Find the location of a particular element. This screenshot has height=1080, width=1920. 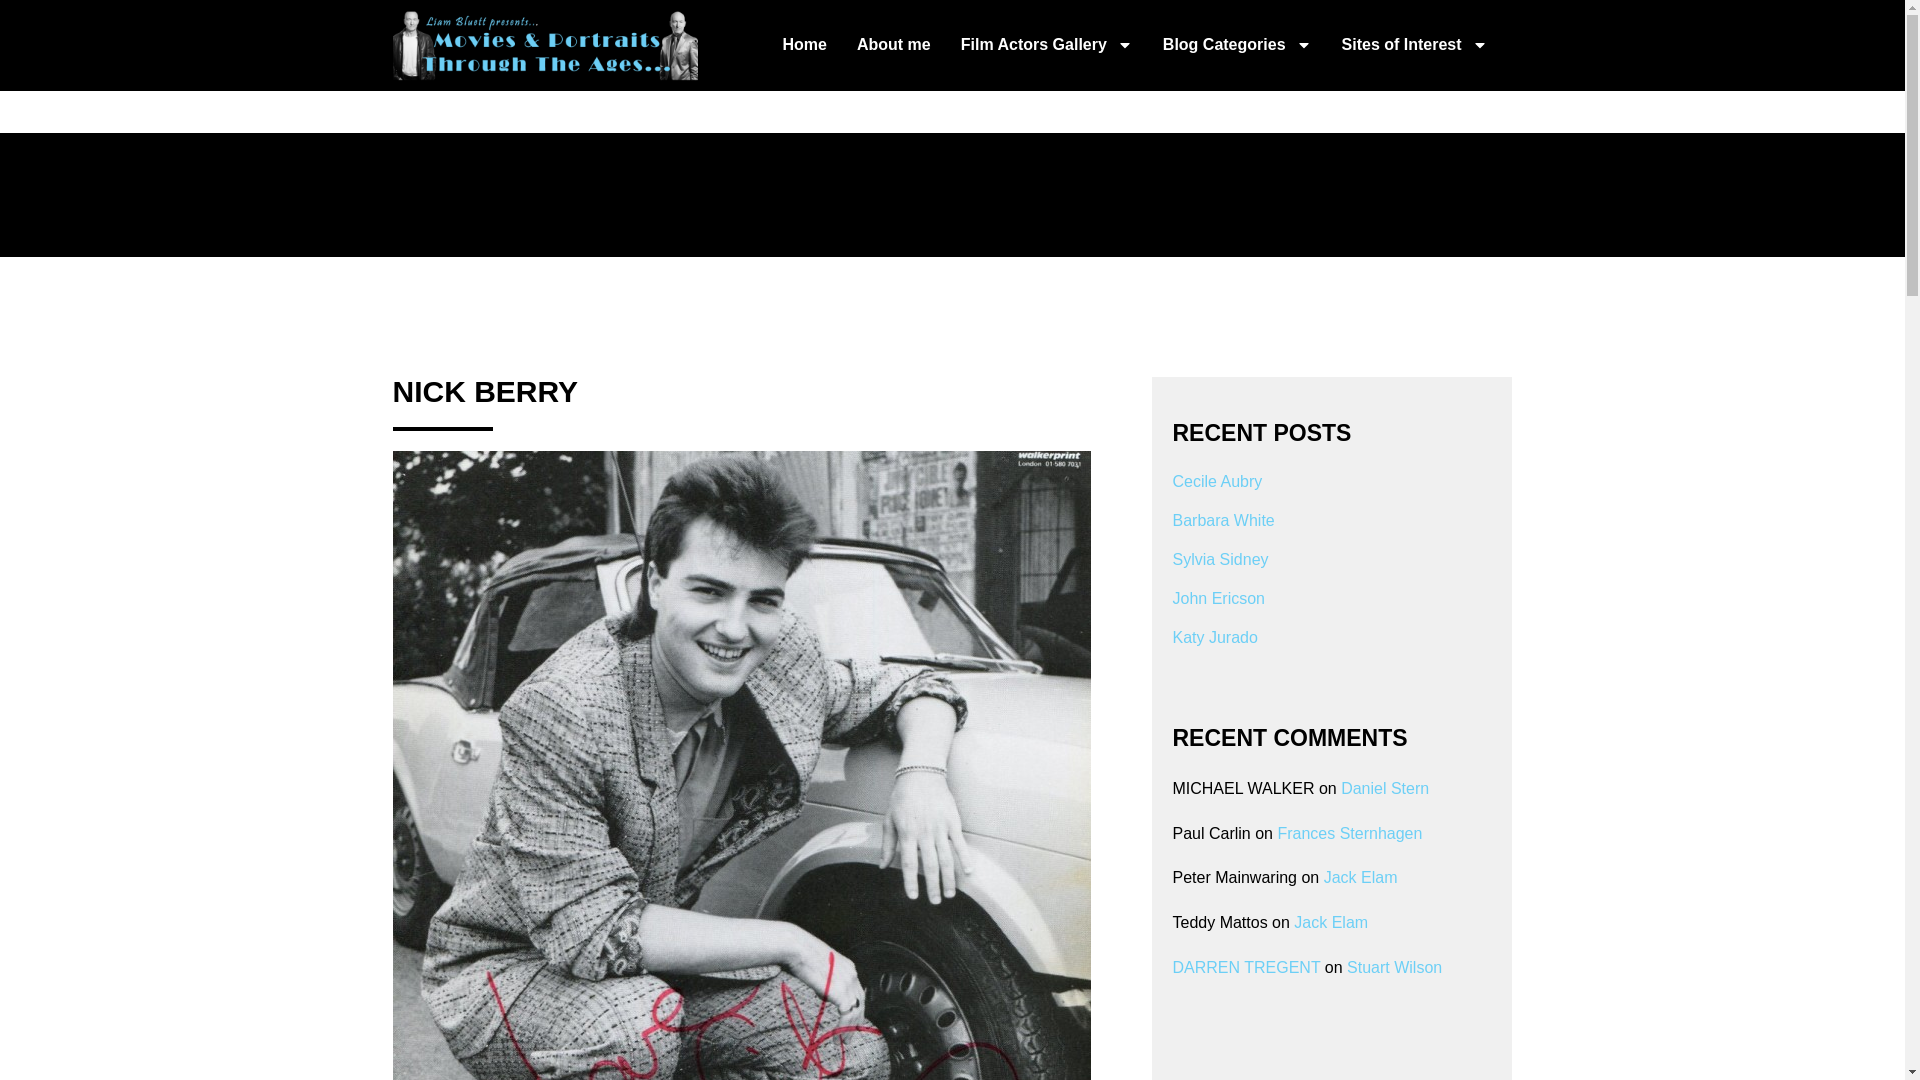

Sites of Interest is located at coordinates (1414, 44).